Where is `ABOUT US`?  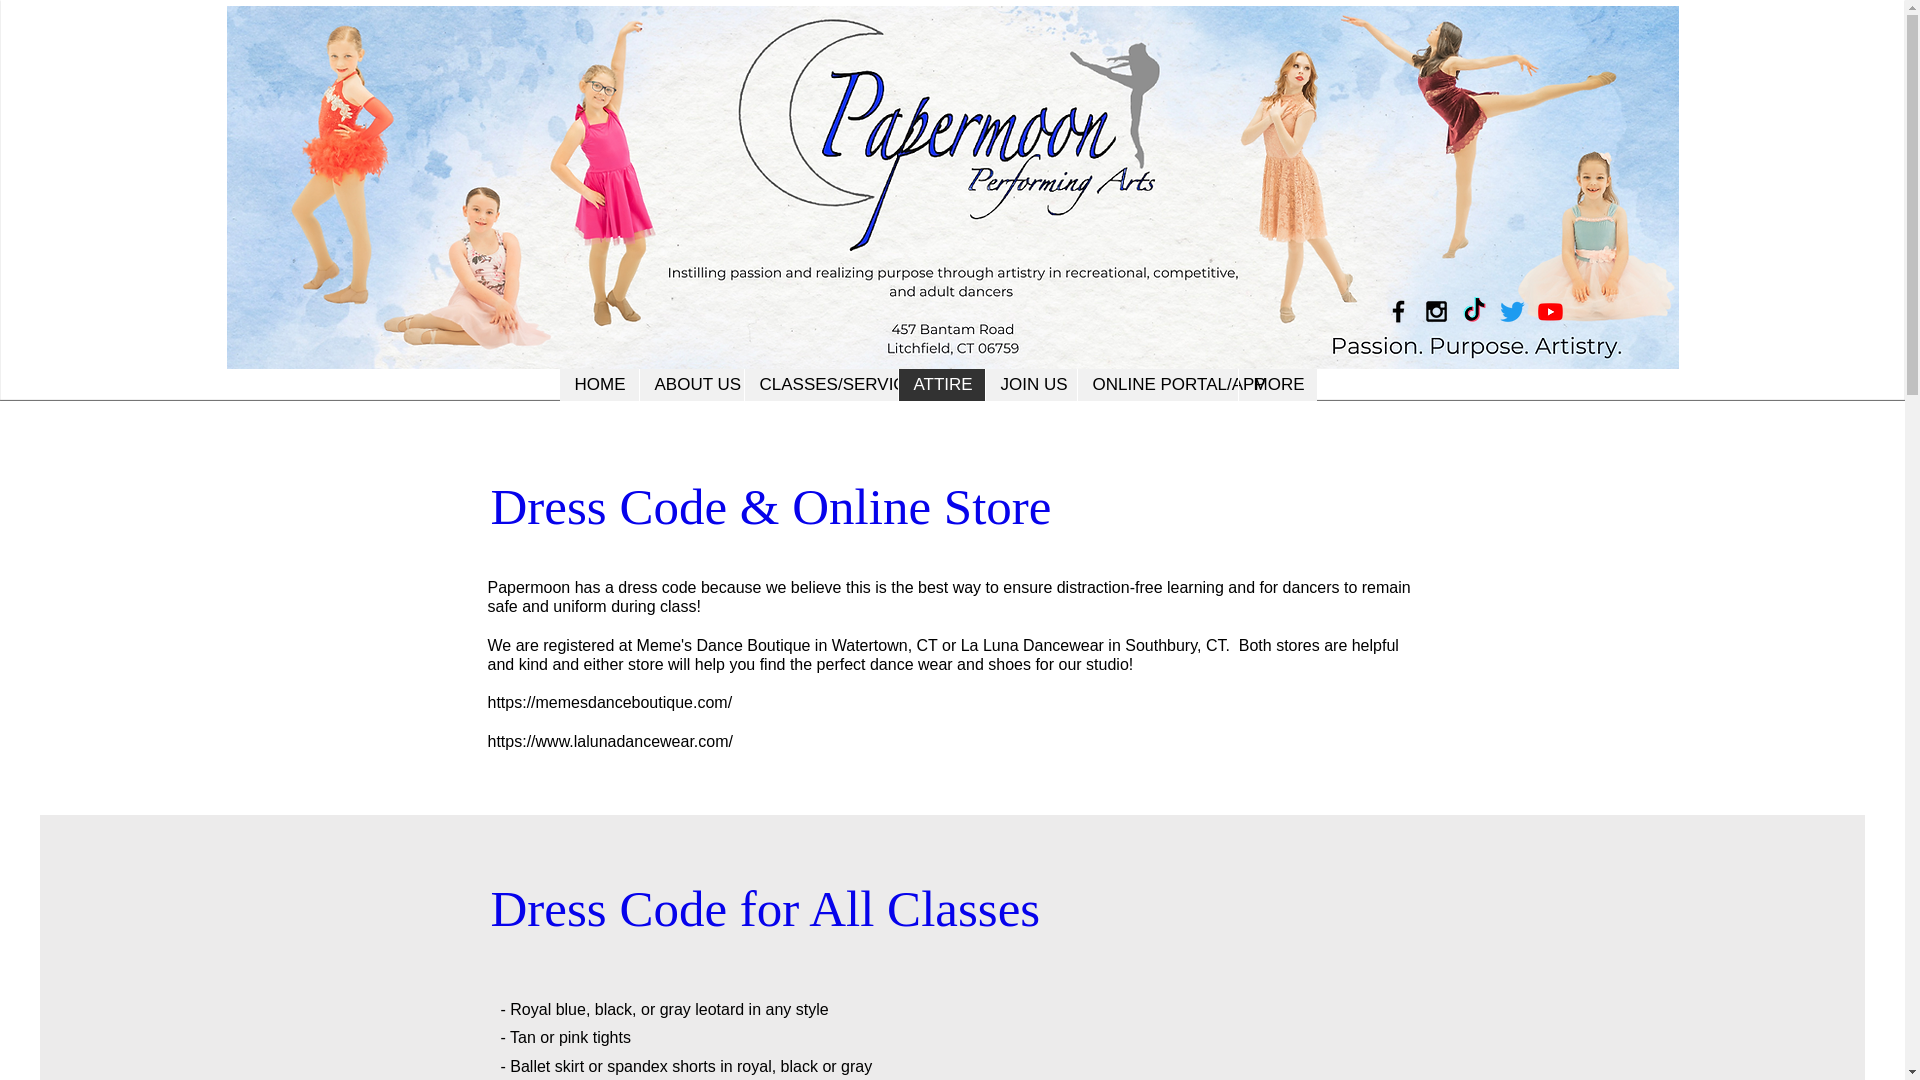 ABOUT US is located at coordinates (690, 384).